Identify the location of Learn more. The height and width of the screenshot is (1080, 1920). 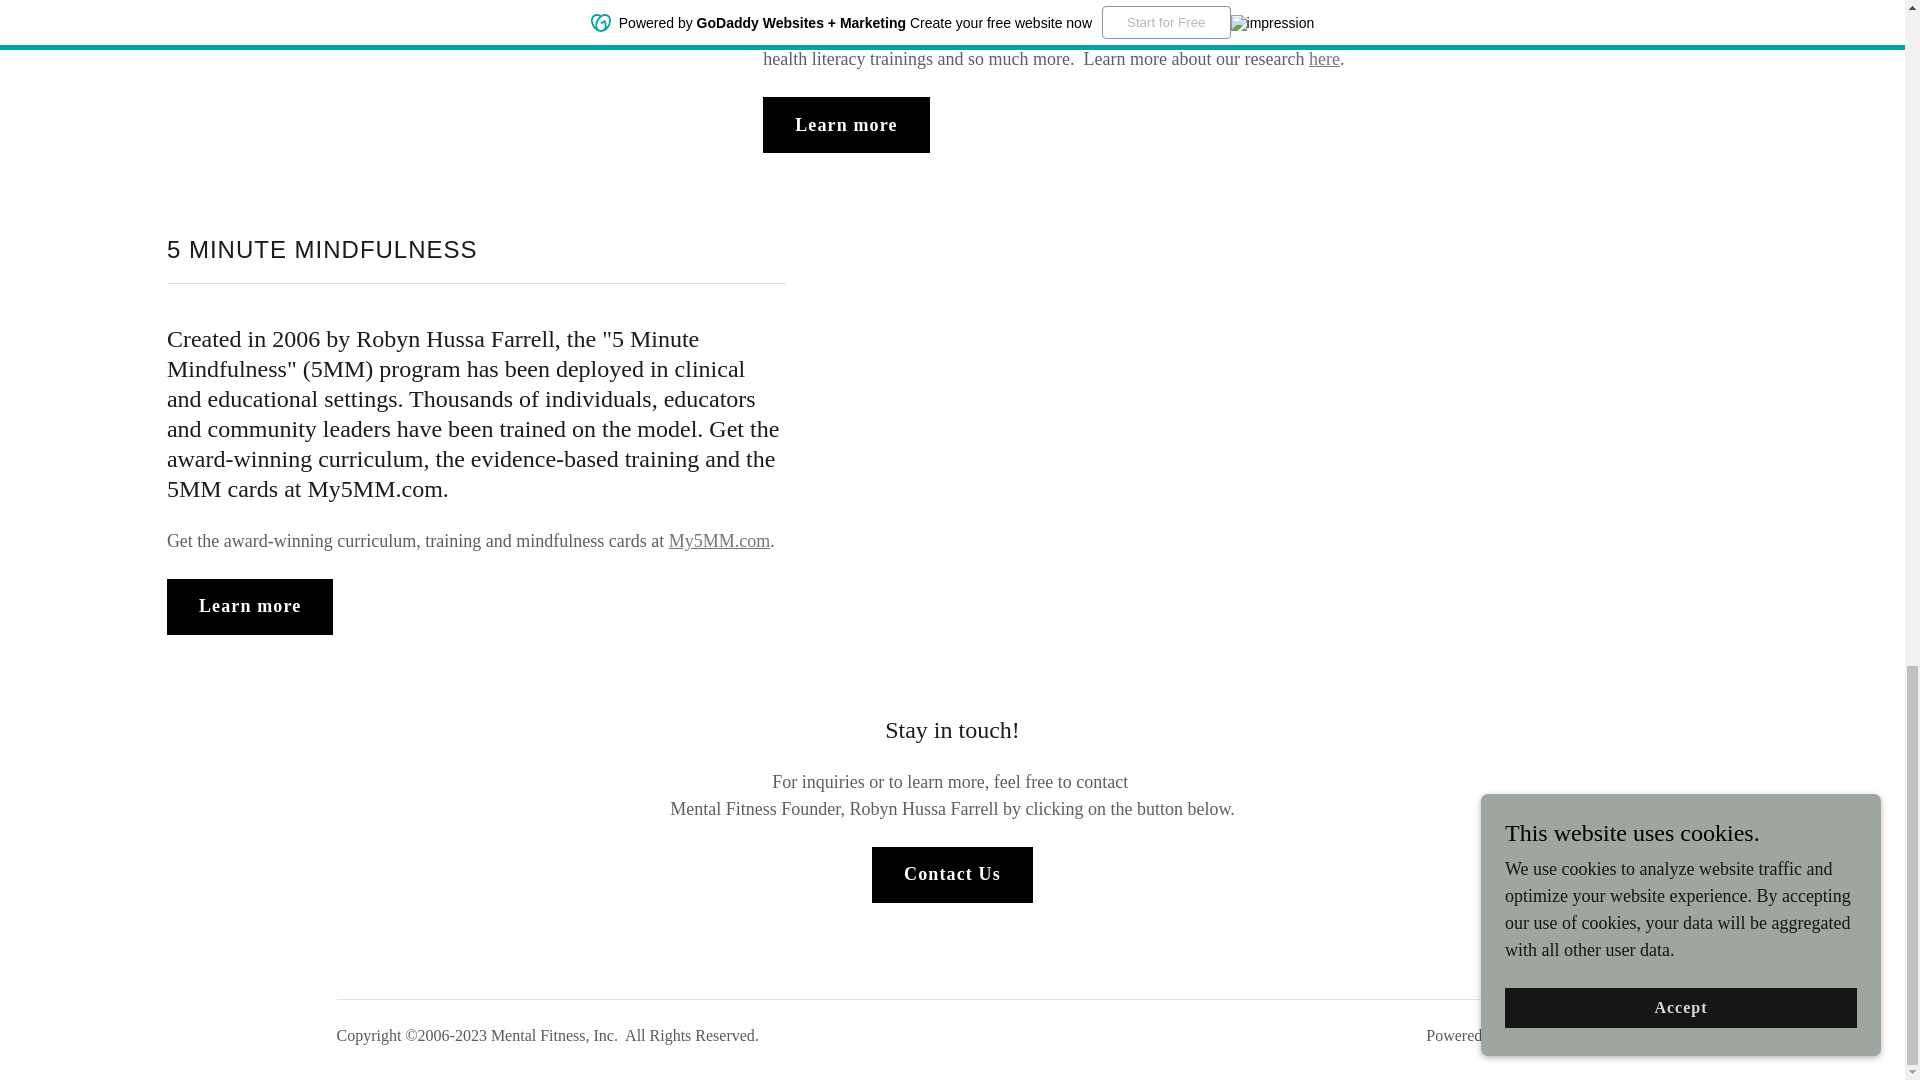
(250, 606).